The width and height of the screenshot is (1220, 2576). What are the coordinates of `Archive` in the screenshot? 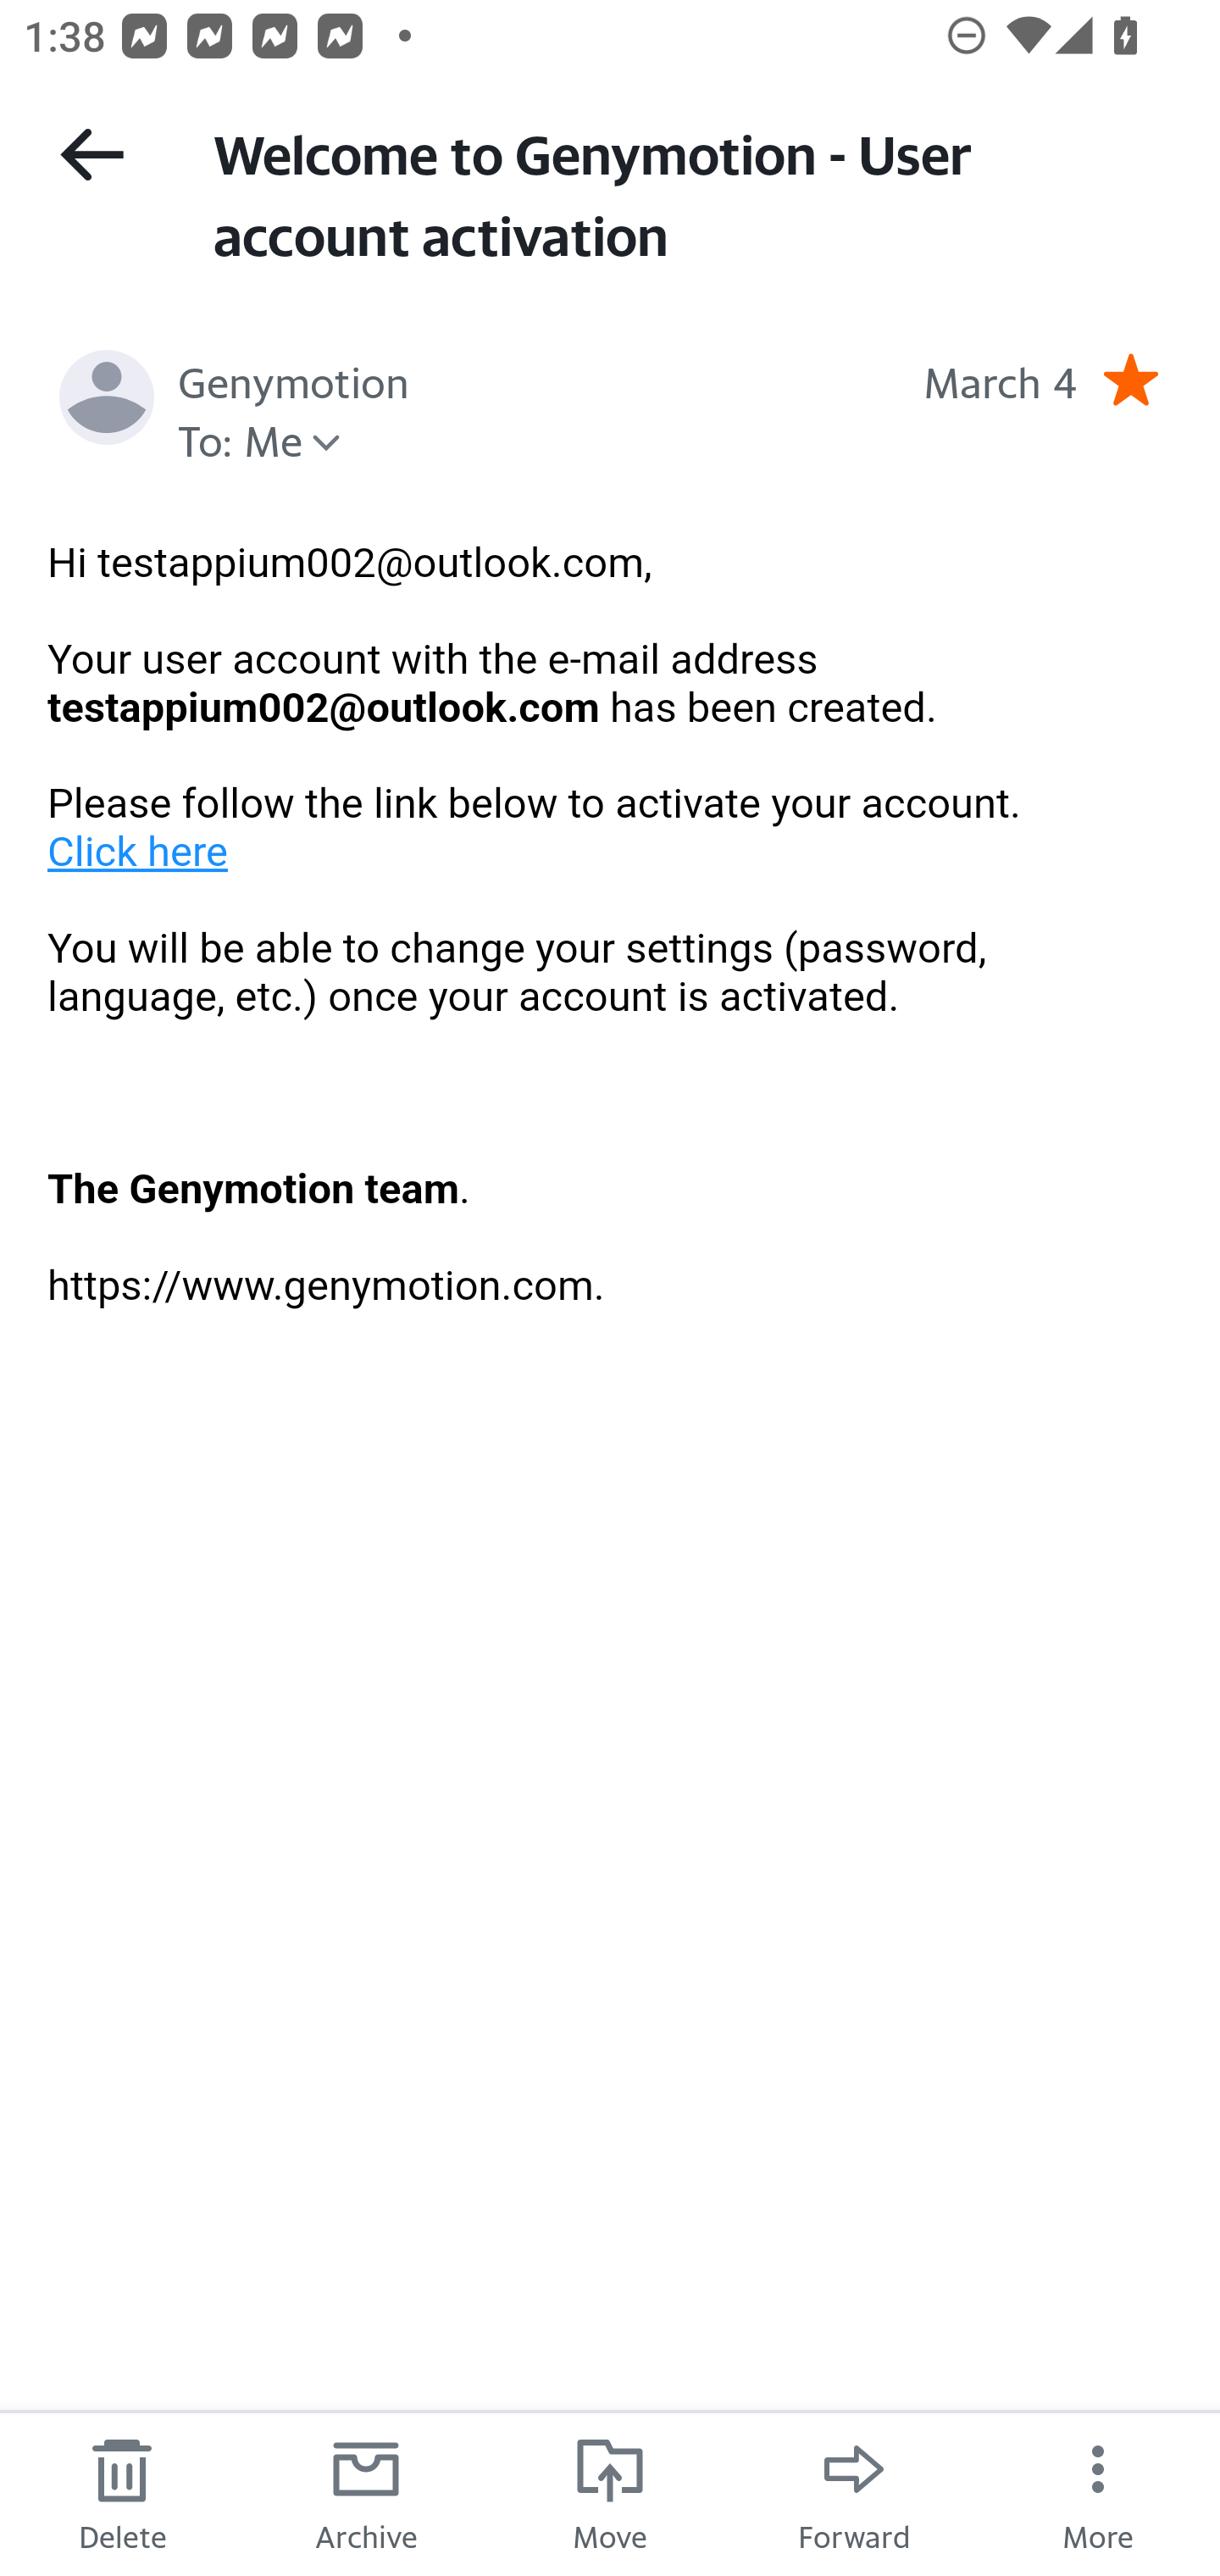 It's located at (366, 2493).